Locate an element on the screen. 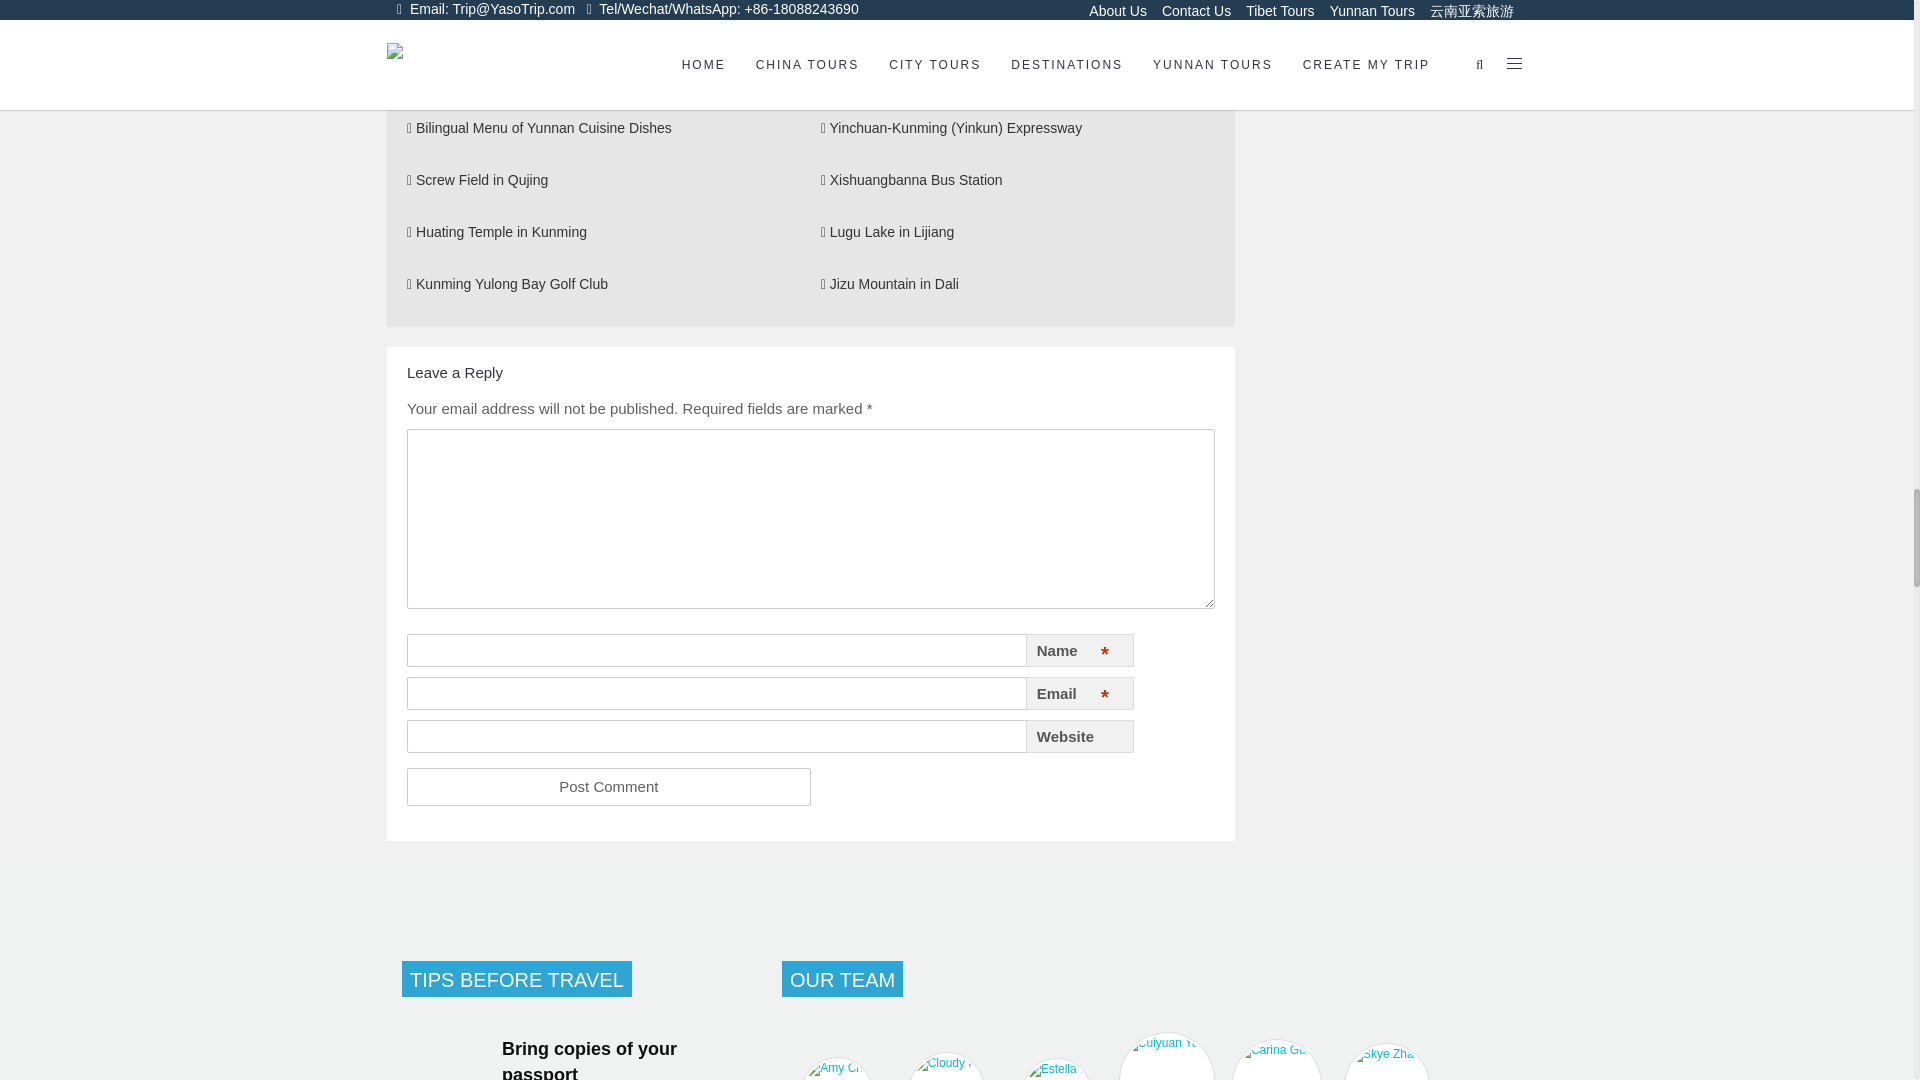  Cuiyuan Yang is located at coordinates (1166, 1056).